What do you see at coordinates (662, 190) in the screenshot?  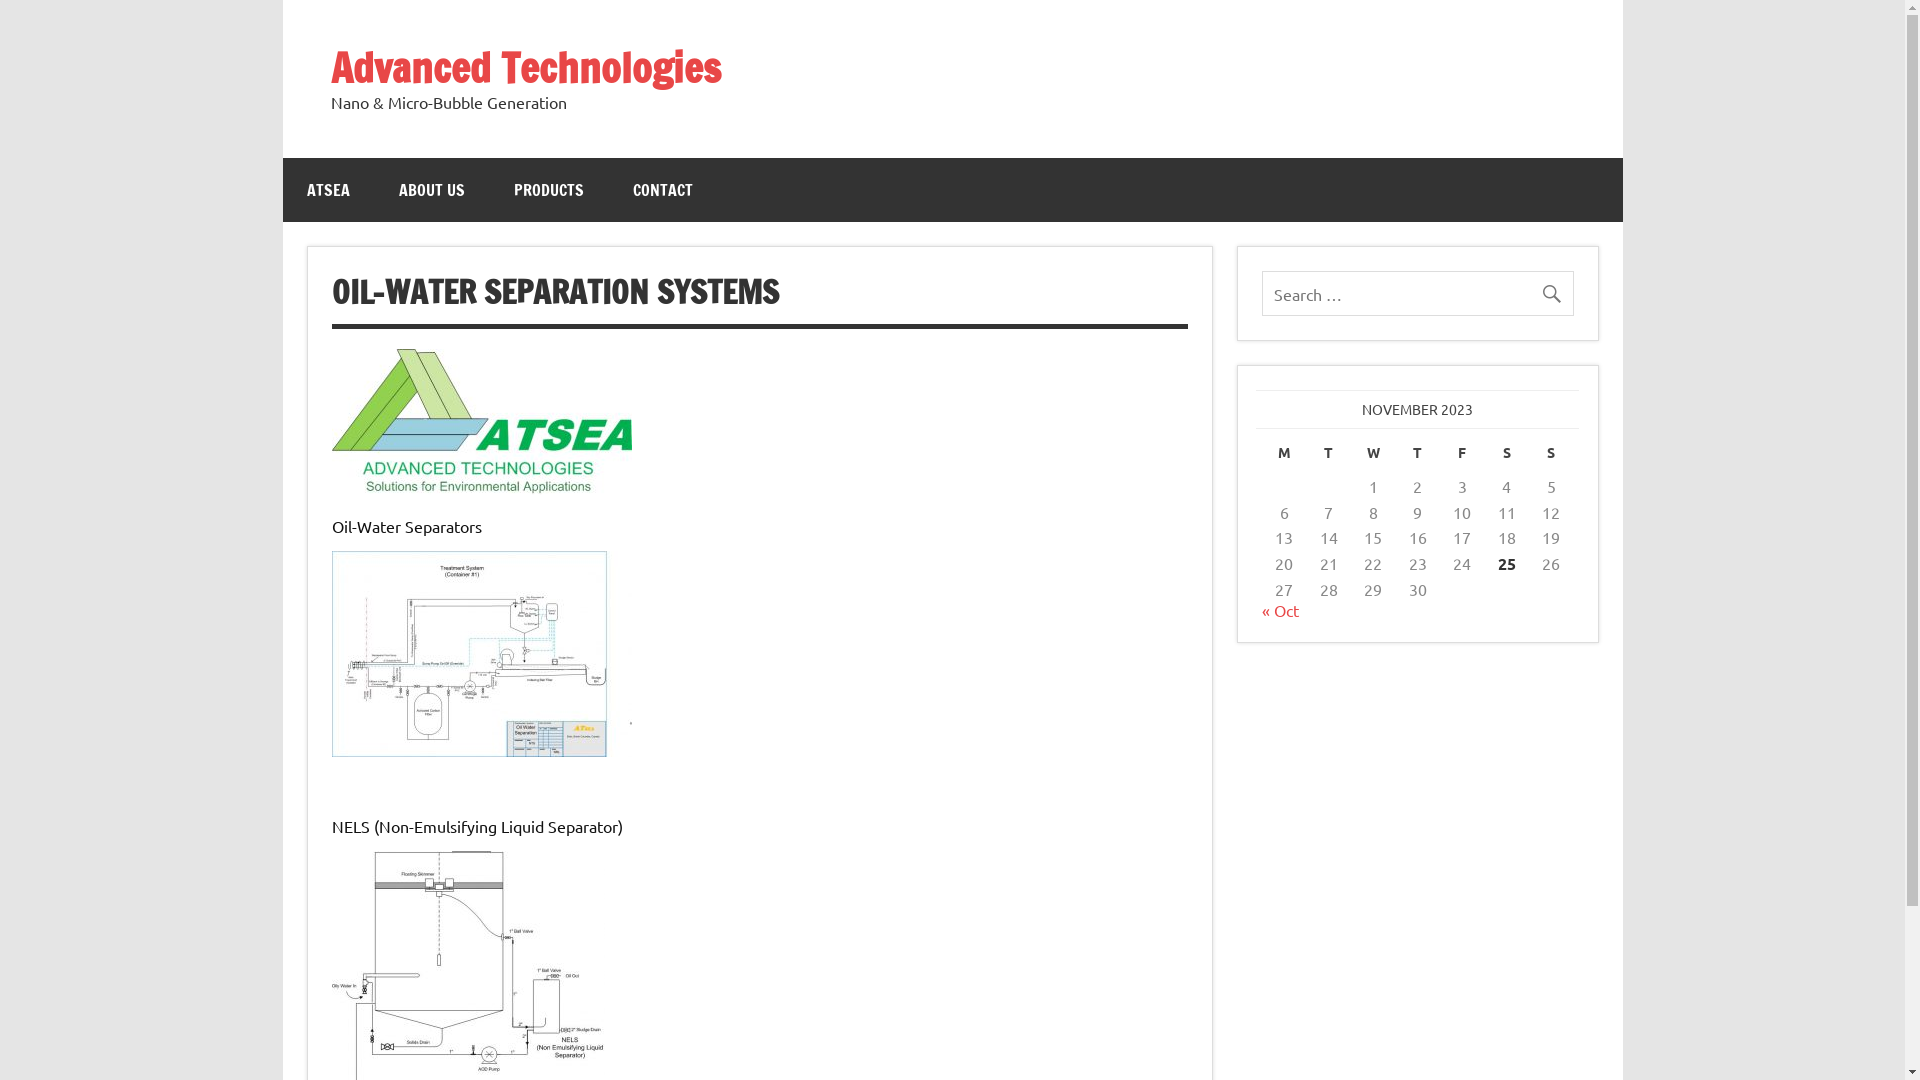 I see `CONTACT` at bounding box center [662, 190].